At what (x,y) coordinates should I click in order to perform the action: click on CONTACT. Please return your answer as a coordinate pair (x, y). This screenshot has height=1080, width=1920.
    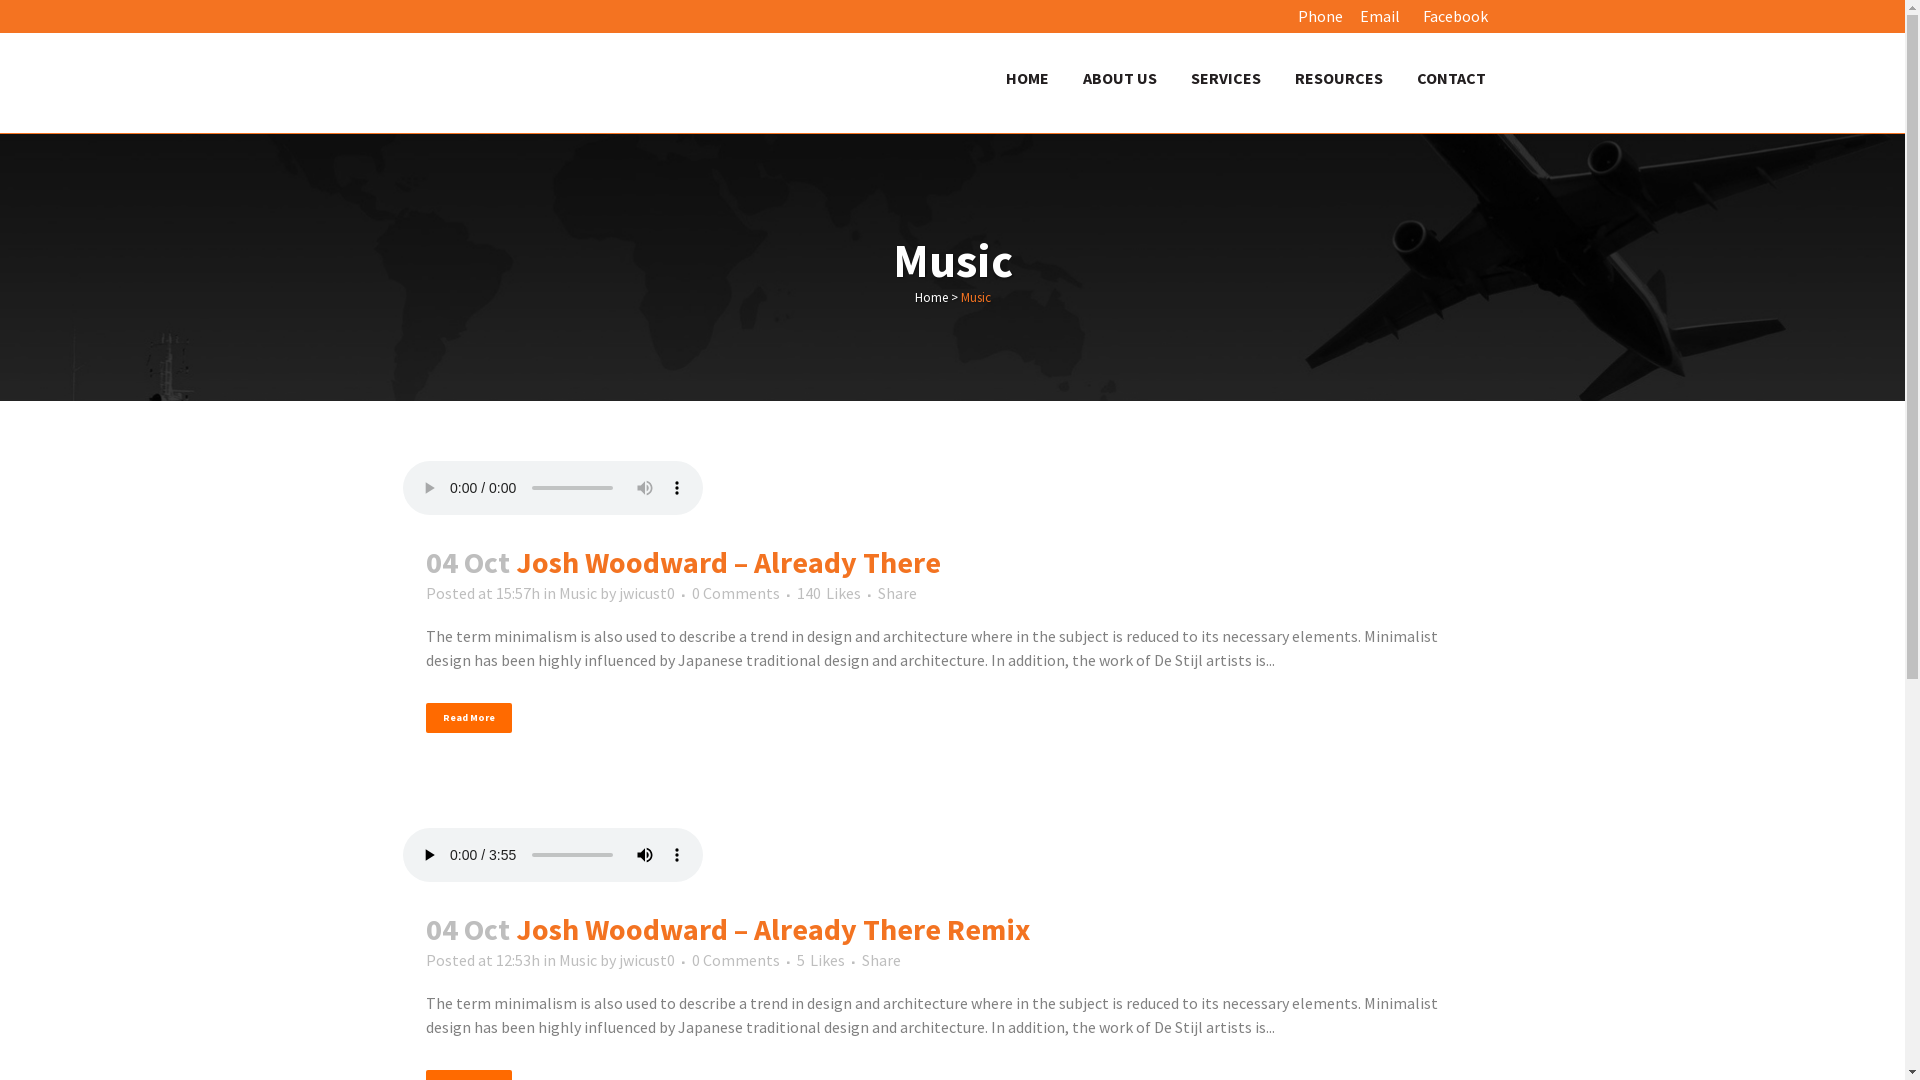
    Looking at the image, I should click on (1452, 78).